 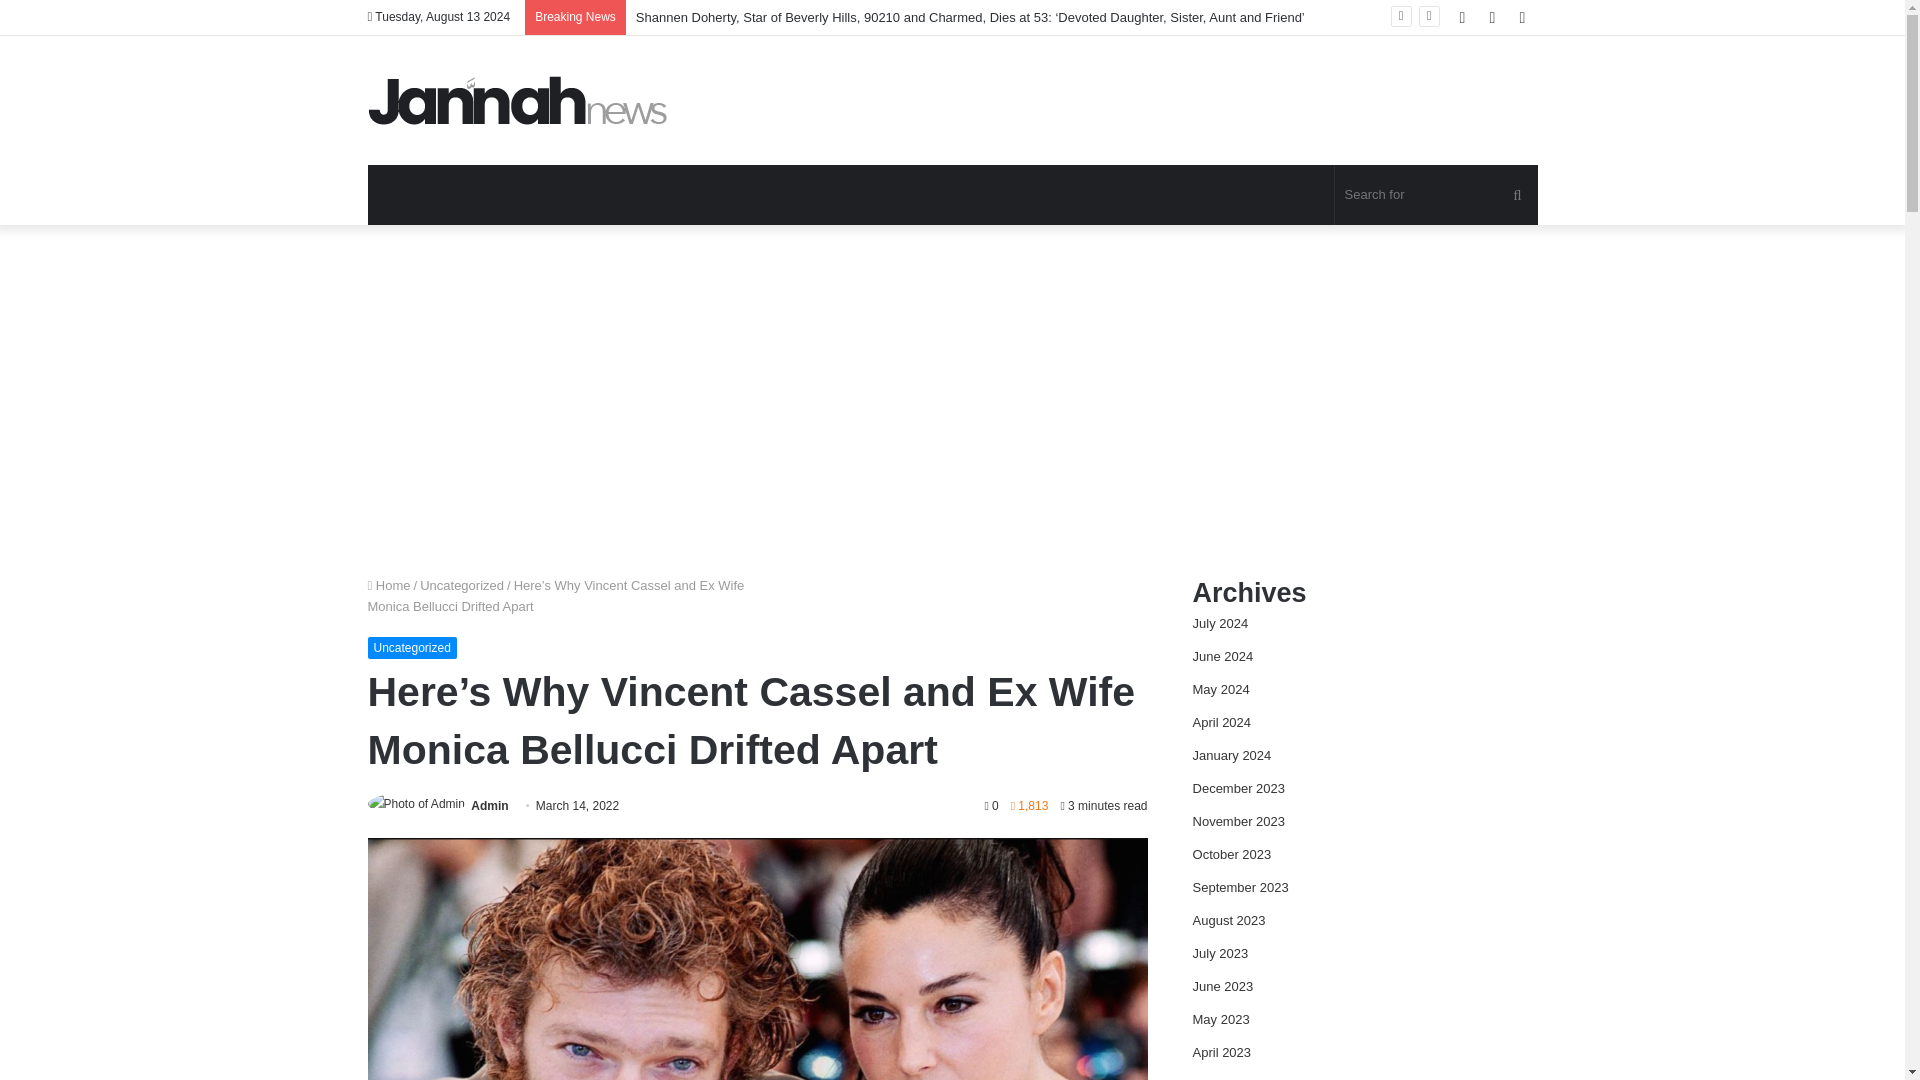 What do you see at coordinates (489, 806) in the screenshot?
I see `Admin` at bounding box center [489, 806].